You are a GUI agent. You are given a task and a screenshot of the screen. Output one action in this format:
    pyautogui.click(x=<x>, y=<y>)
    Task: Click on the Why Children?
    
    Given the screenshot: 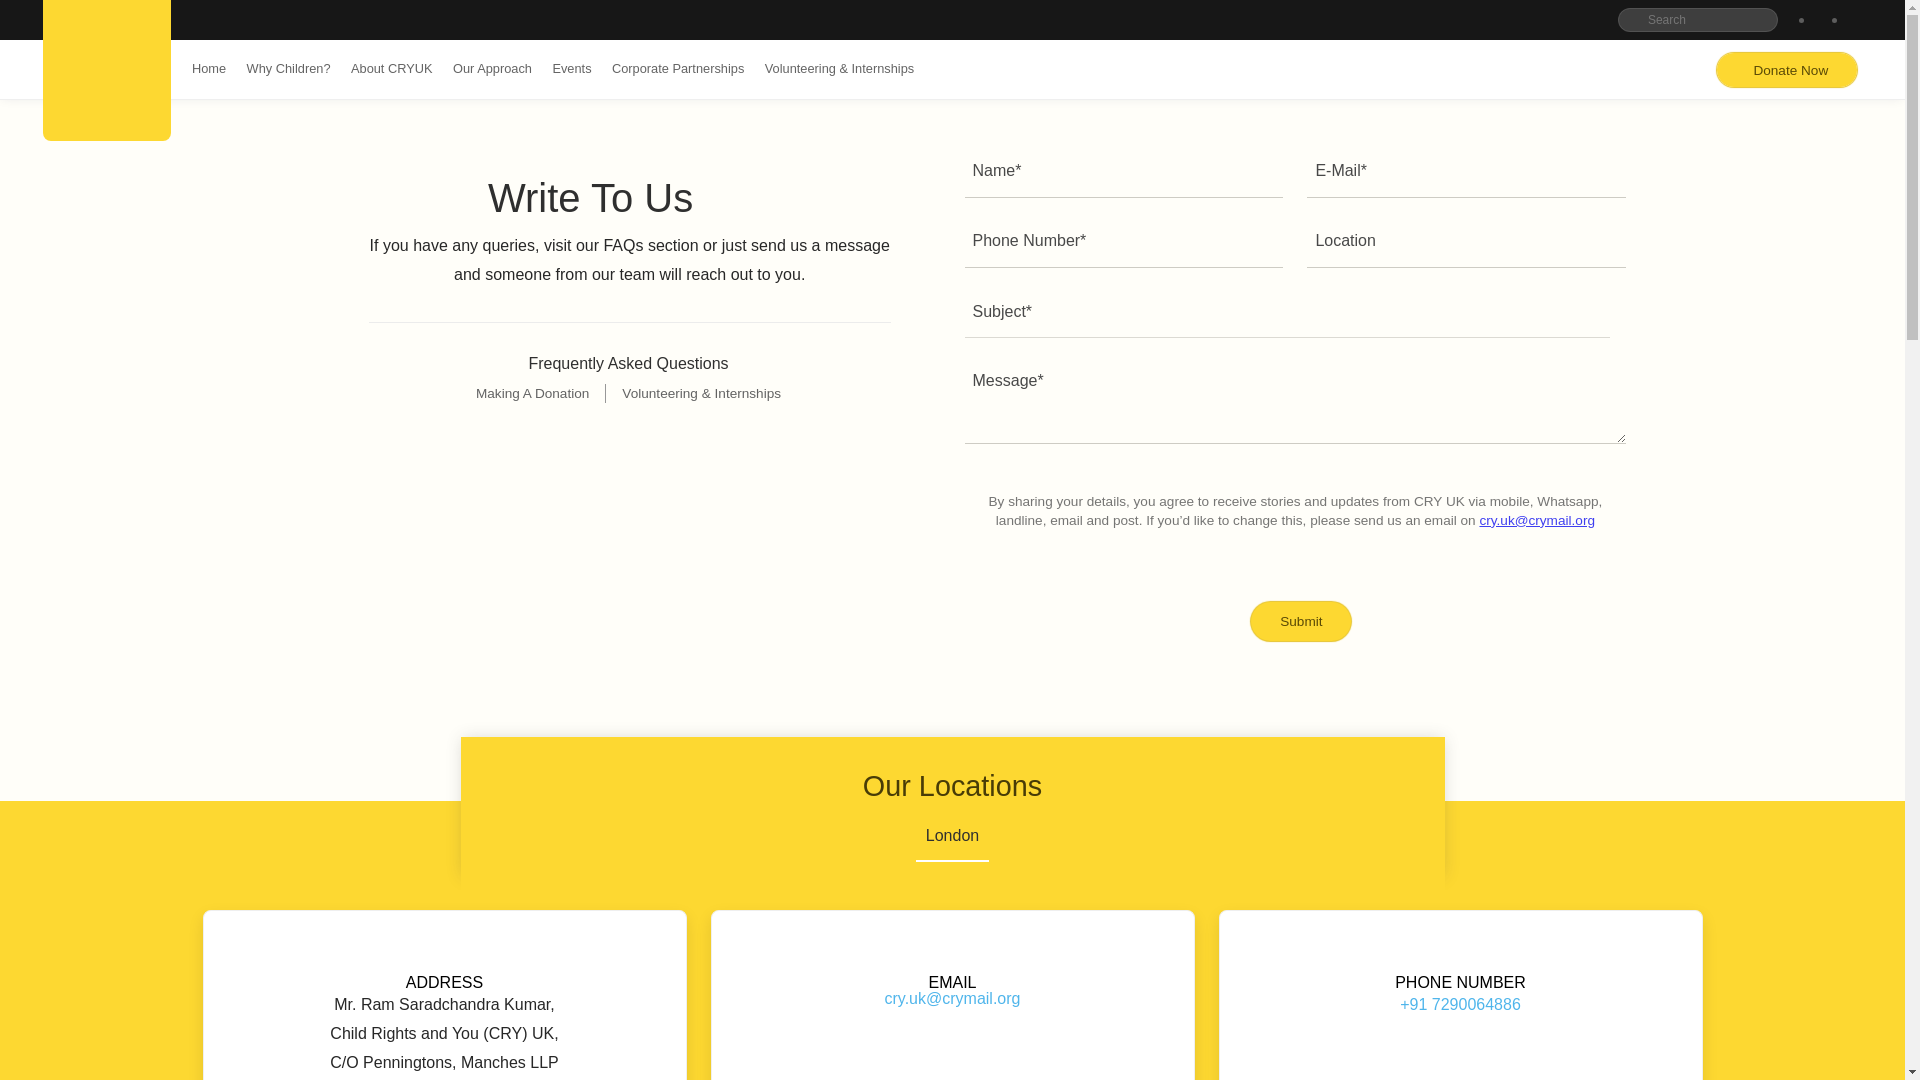 What is the action you would take?
    pyautogui.click(x=288, y=69)
    